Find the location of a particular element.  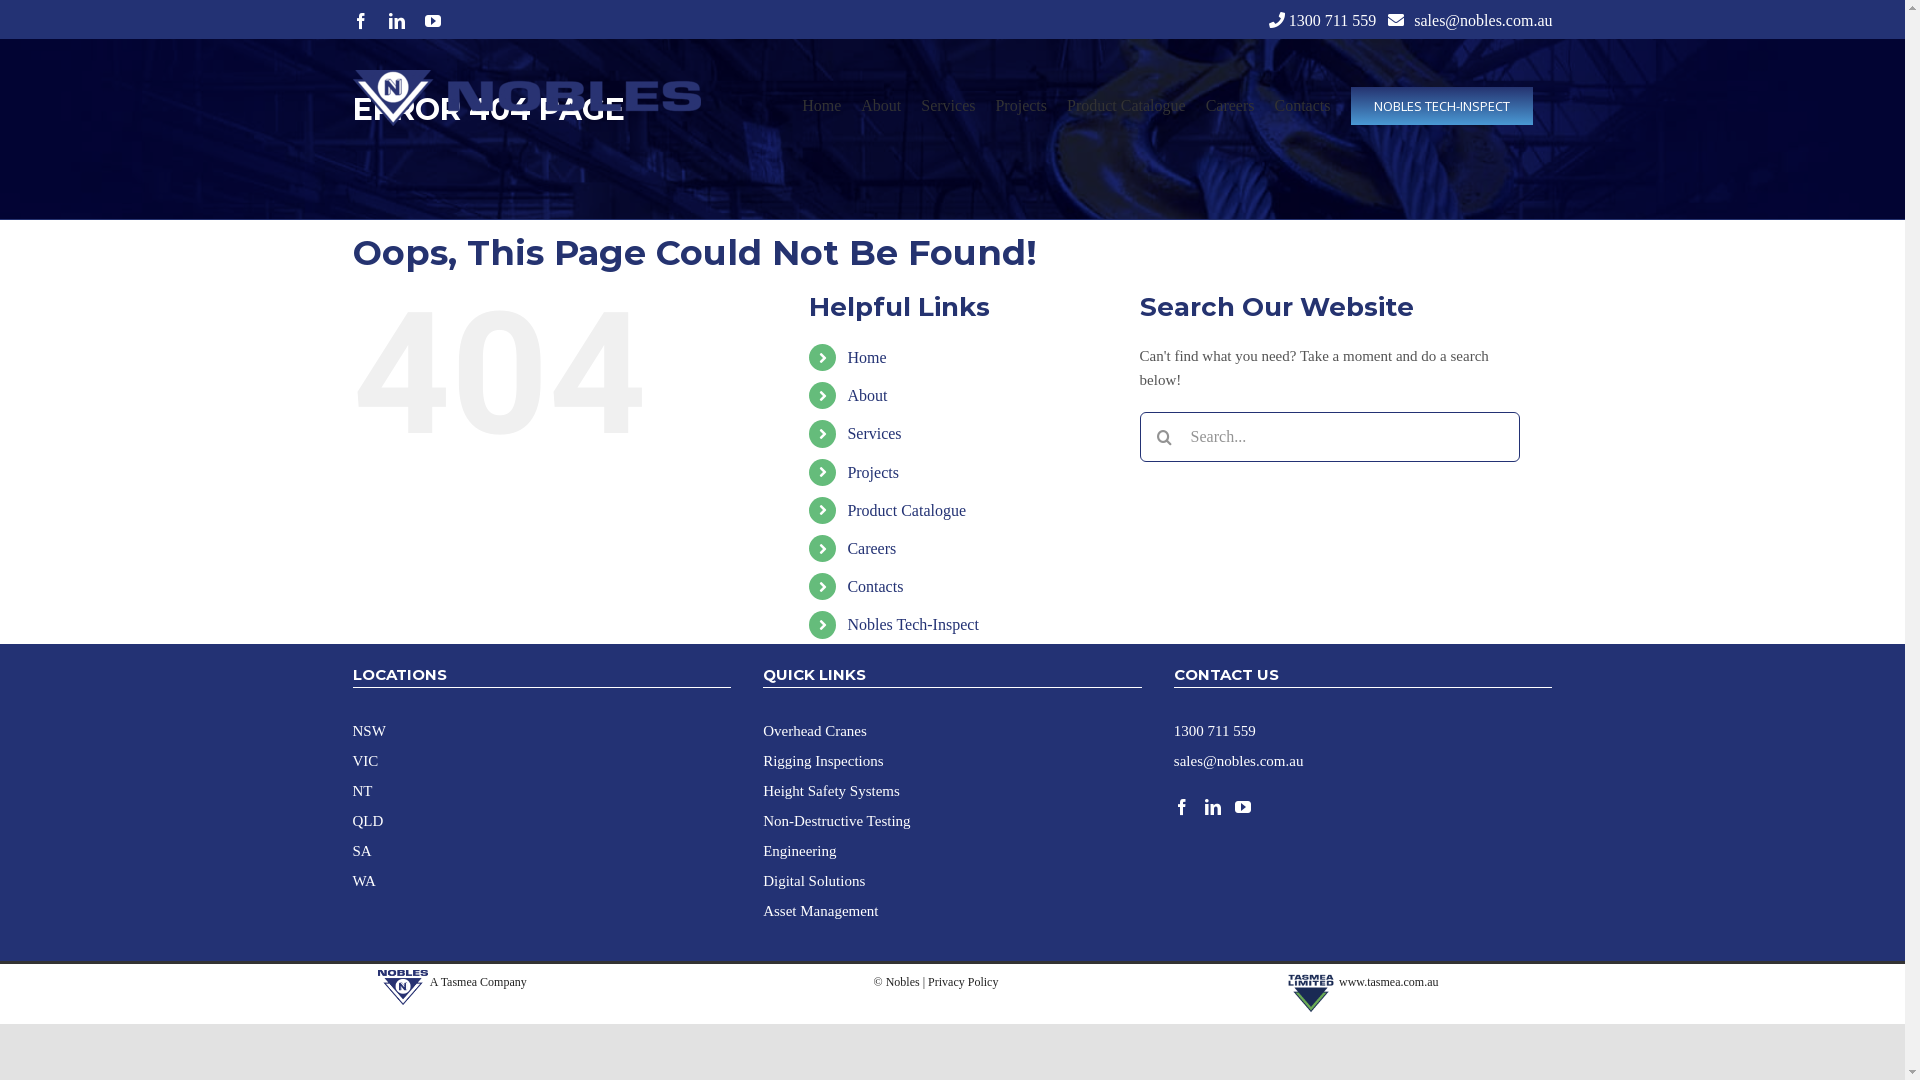

YouTube is located at coordinates (432, 21).